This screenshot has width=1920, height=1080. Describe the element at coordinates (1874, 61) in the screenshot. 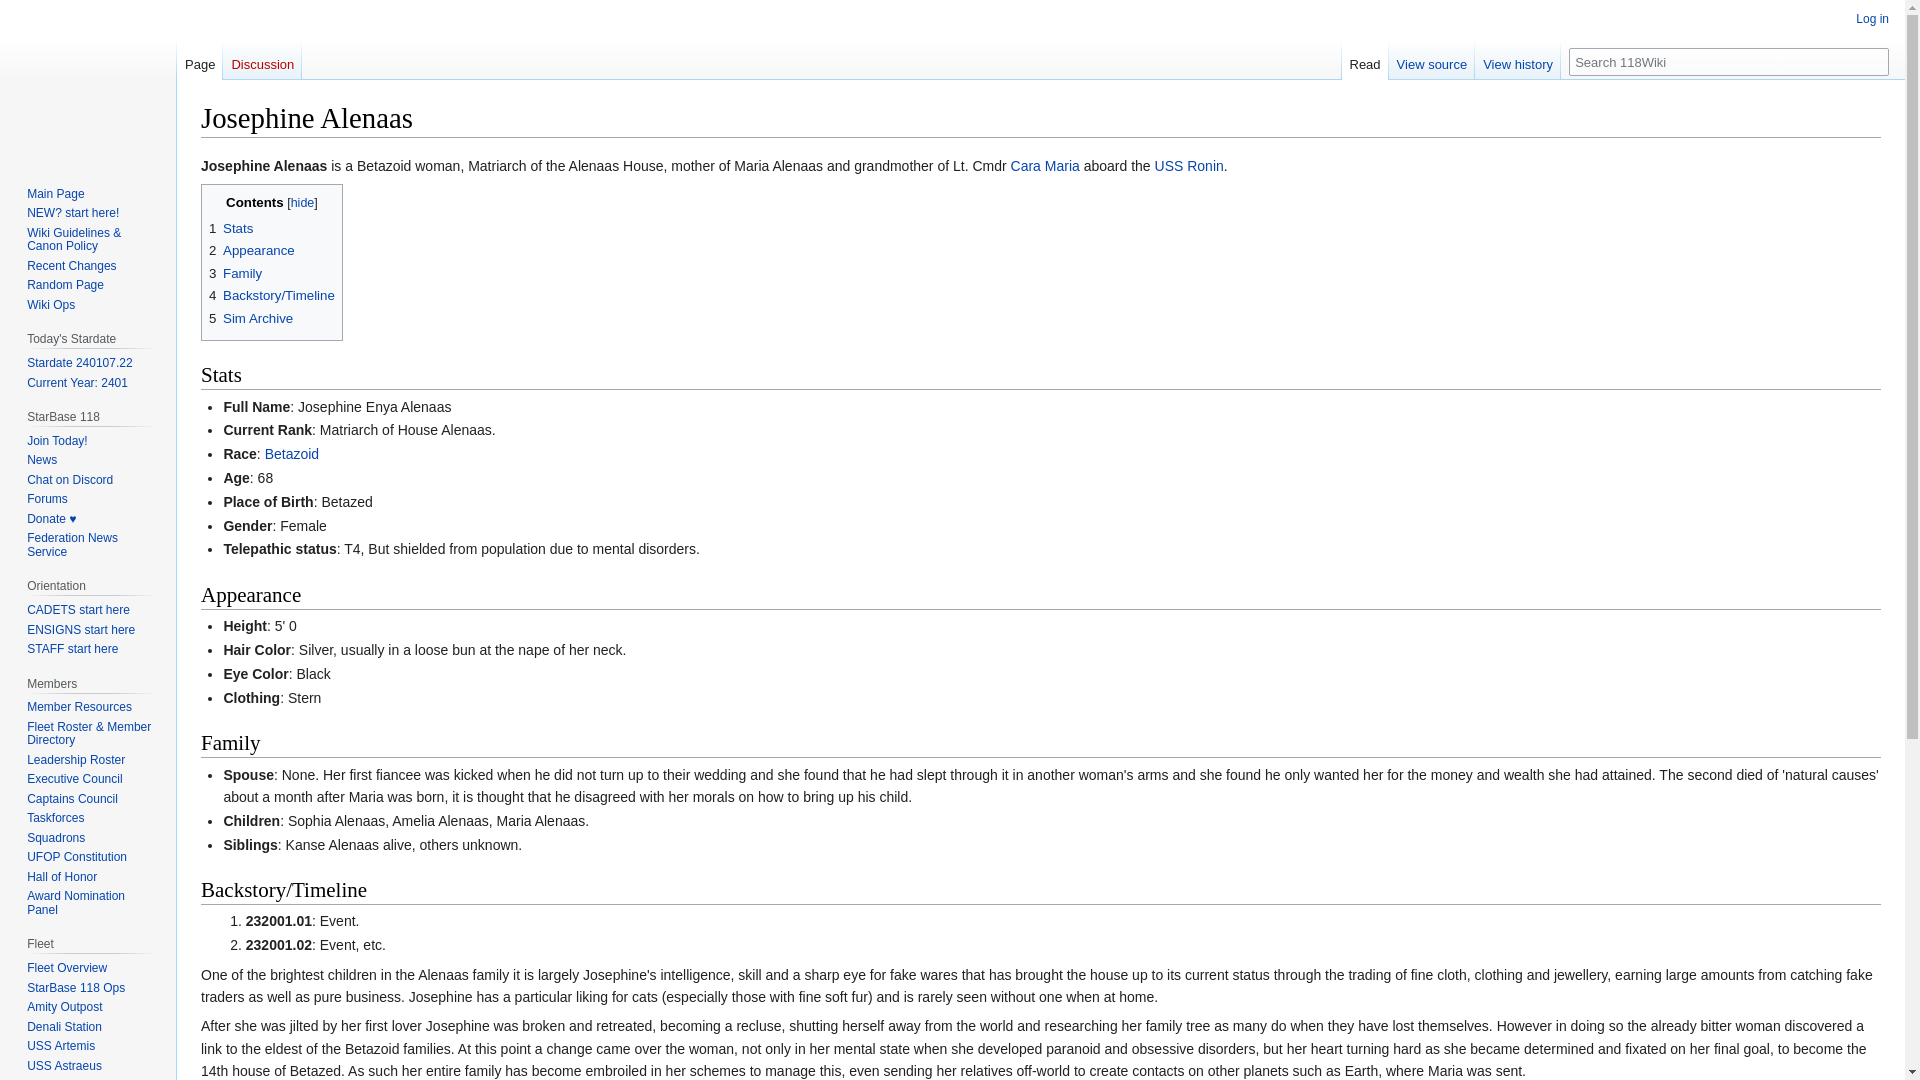

I see `Go` at that location.